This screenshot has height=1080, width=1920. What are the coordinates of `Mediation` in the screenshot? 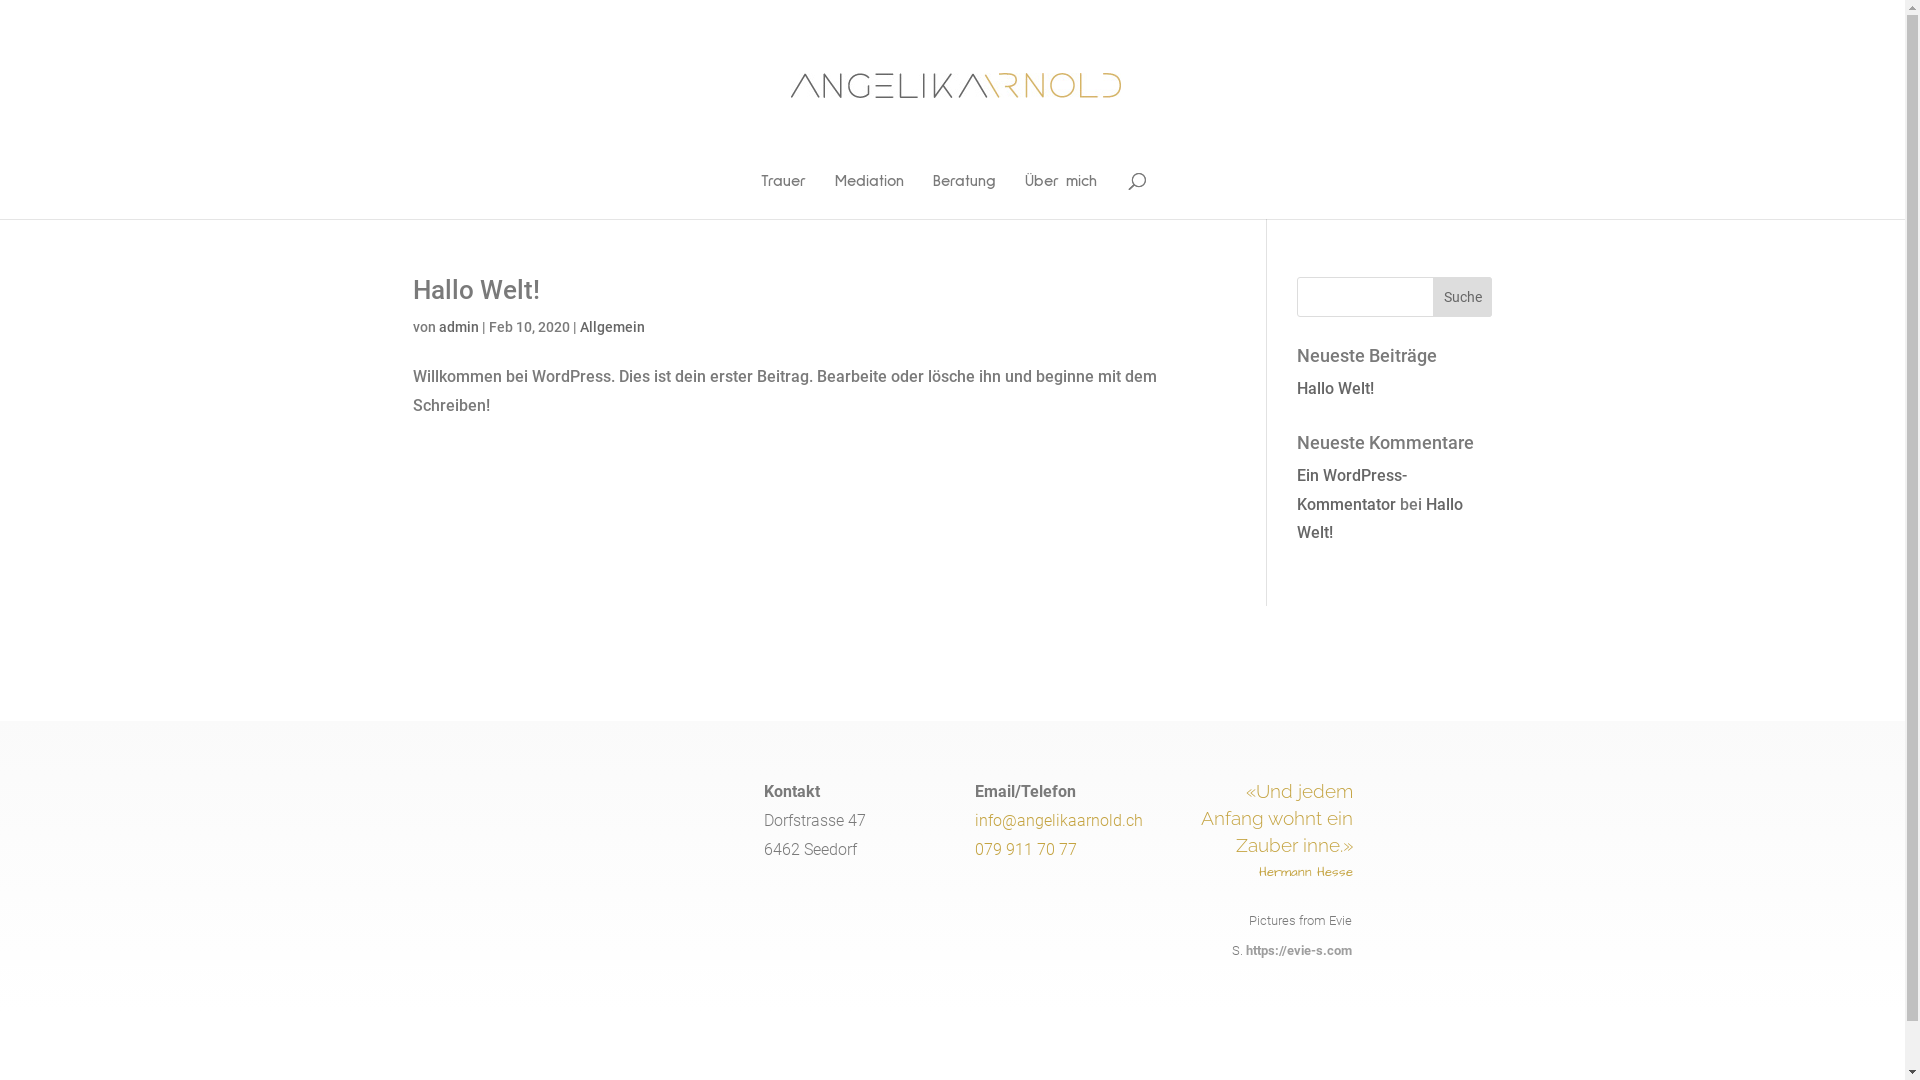 It's located at (870, 196).